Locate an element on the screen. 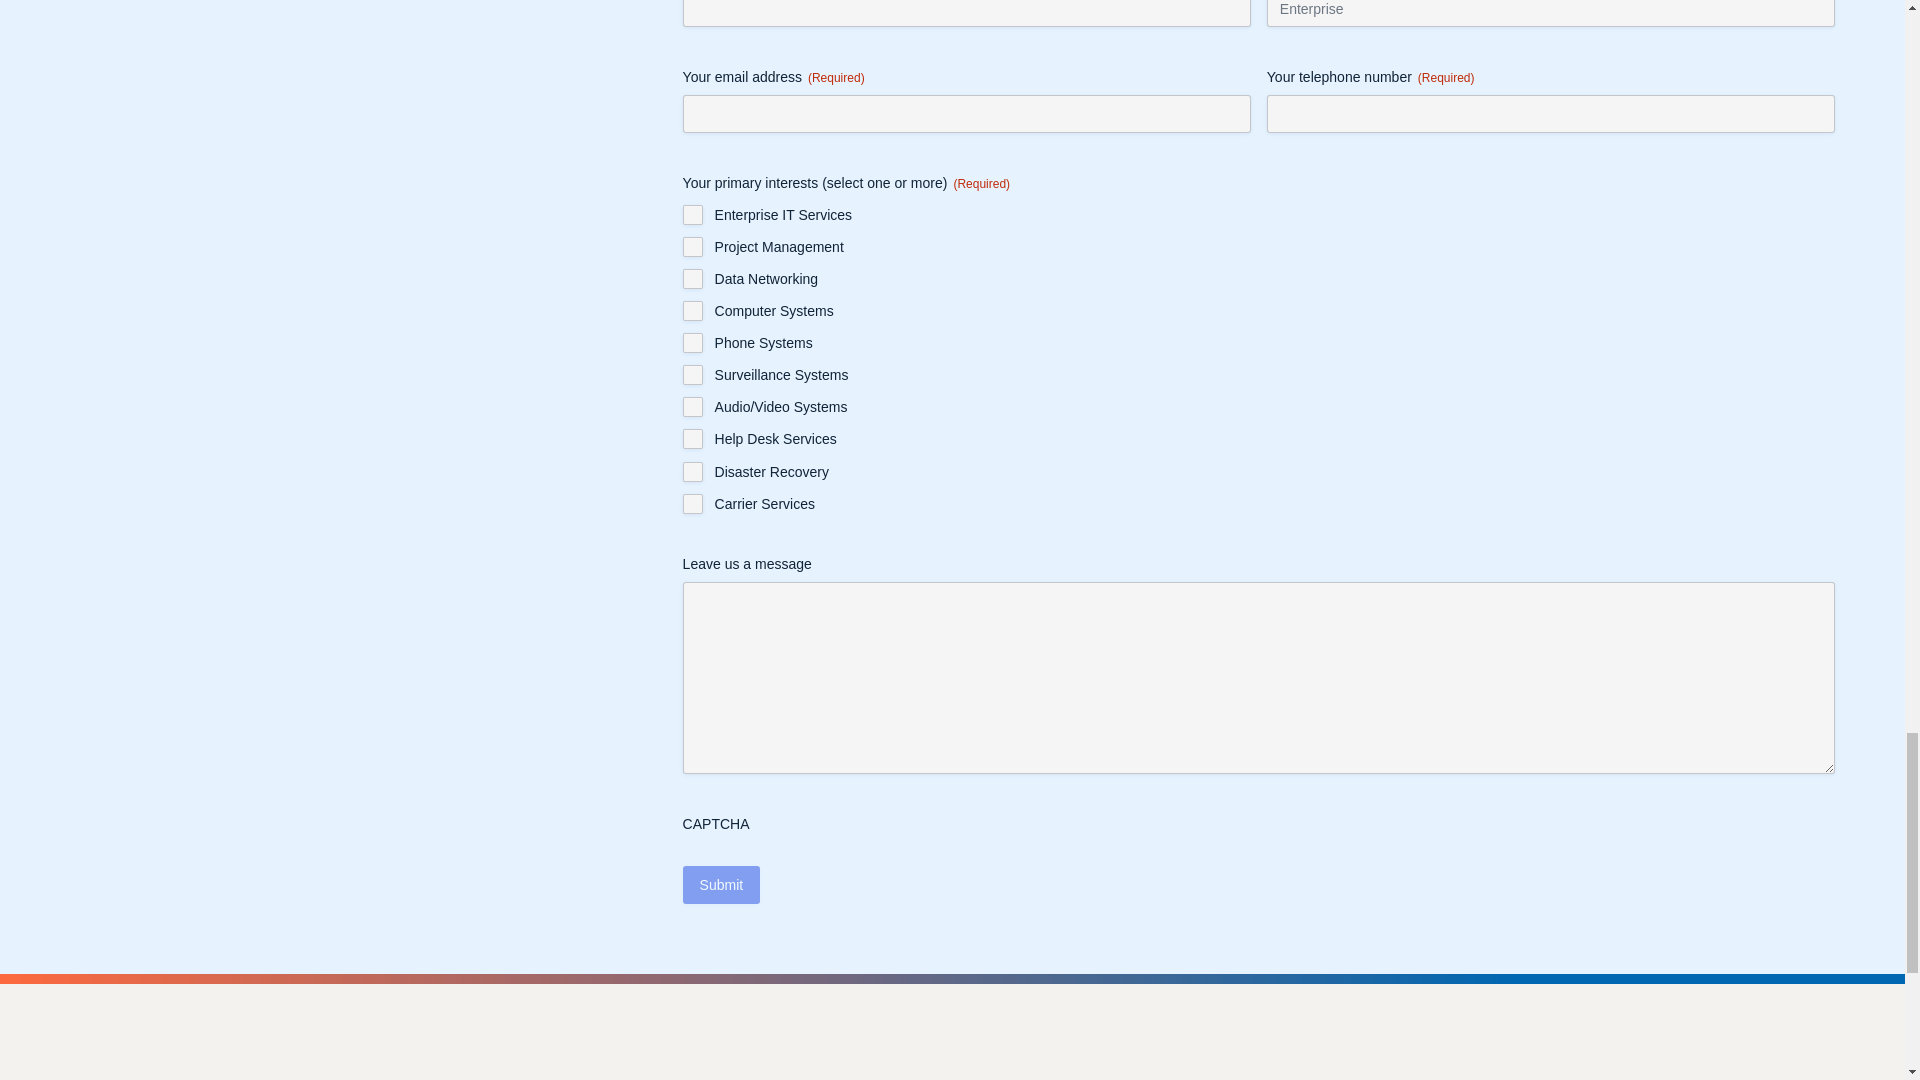  Data Networking is located at coordinates (692, 278).